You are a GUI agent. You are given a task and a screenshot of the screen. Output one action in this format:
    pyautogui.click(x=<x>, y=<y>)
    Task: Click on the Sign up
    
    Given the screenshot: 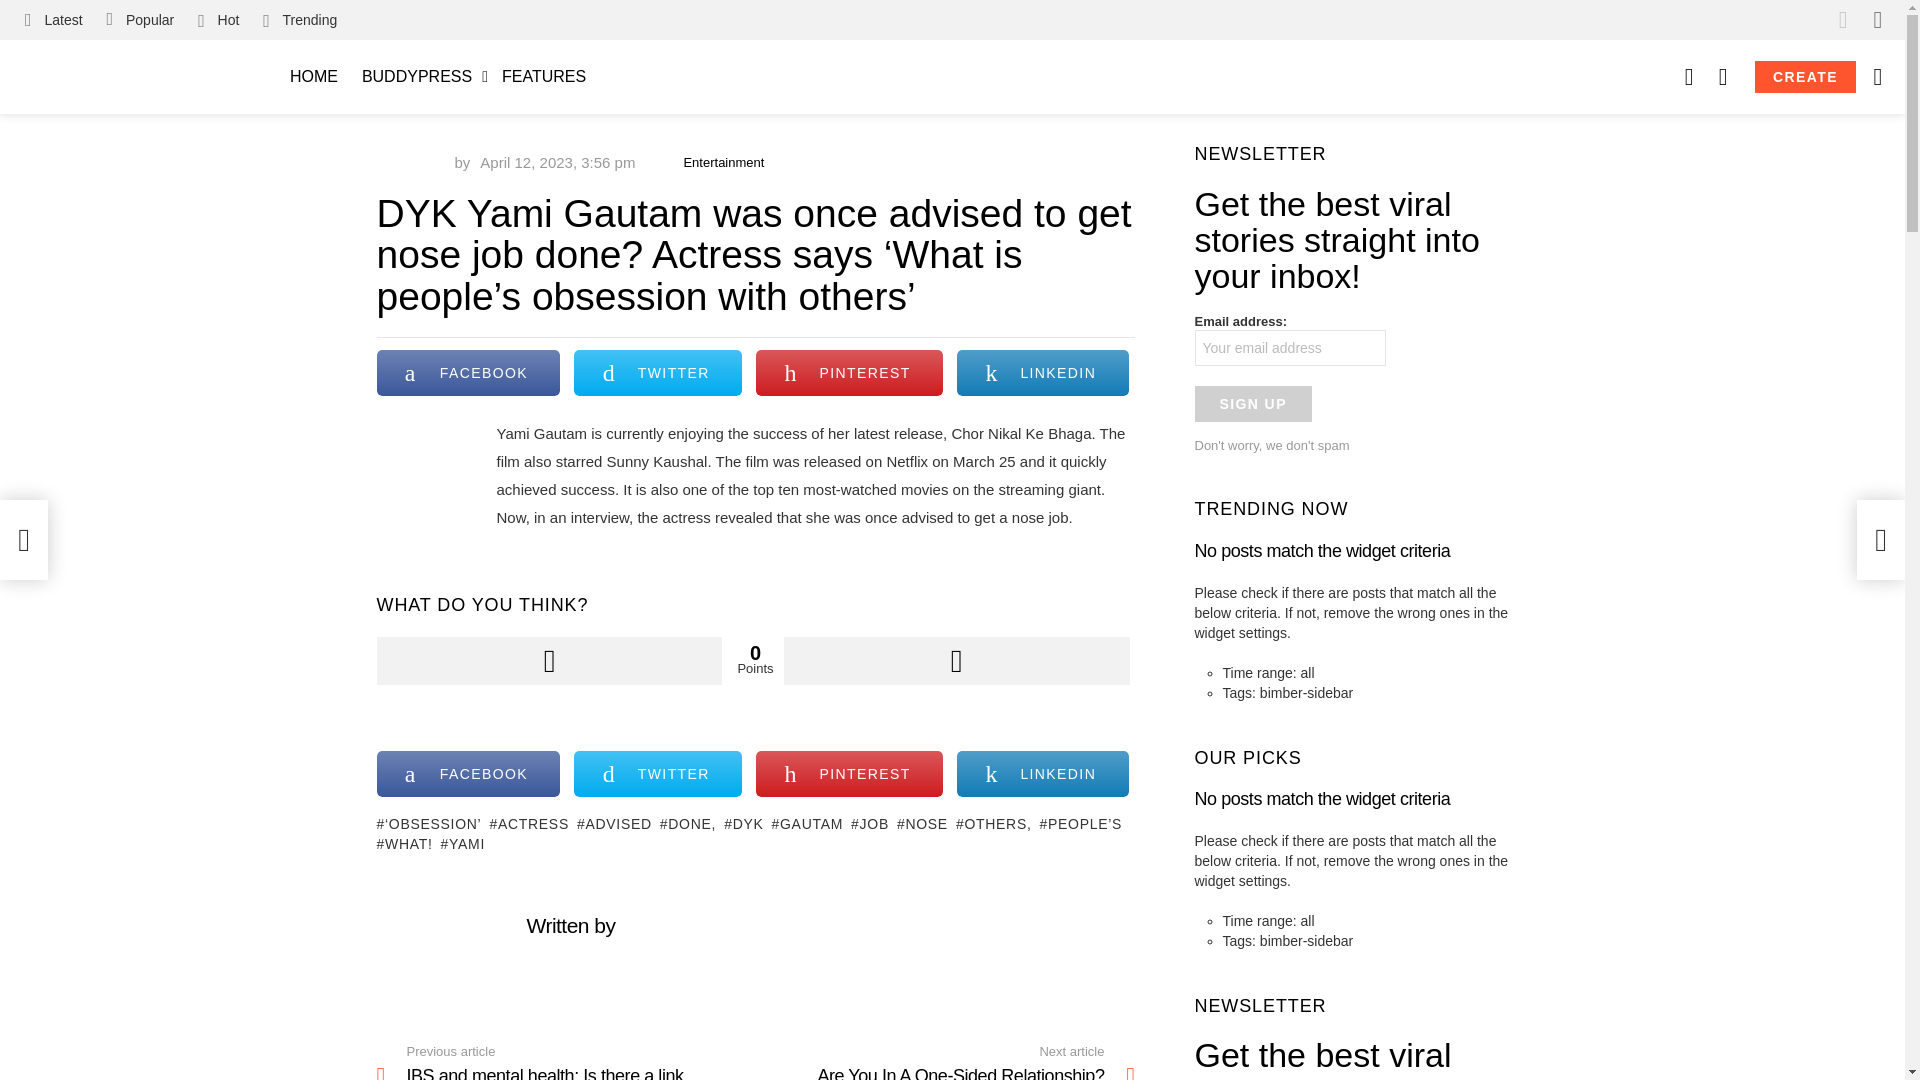 What is the action you would take?
    pyautogui.click(x=1252, y=404)
    